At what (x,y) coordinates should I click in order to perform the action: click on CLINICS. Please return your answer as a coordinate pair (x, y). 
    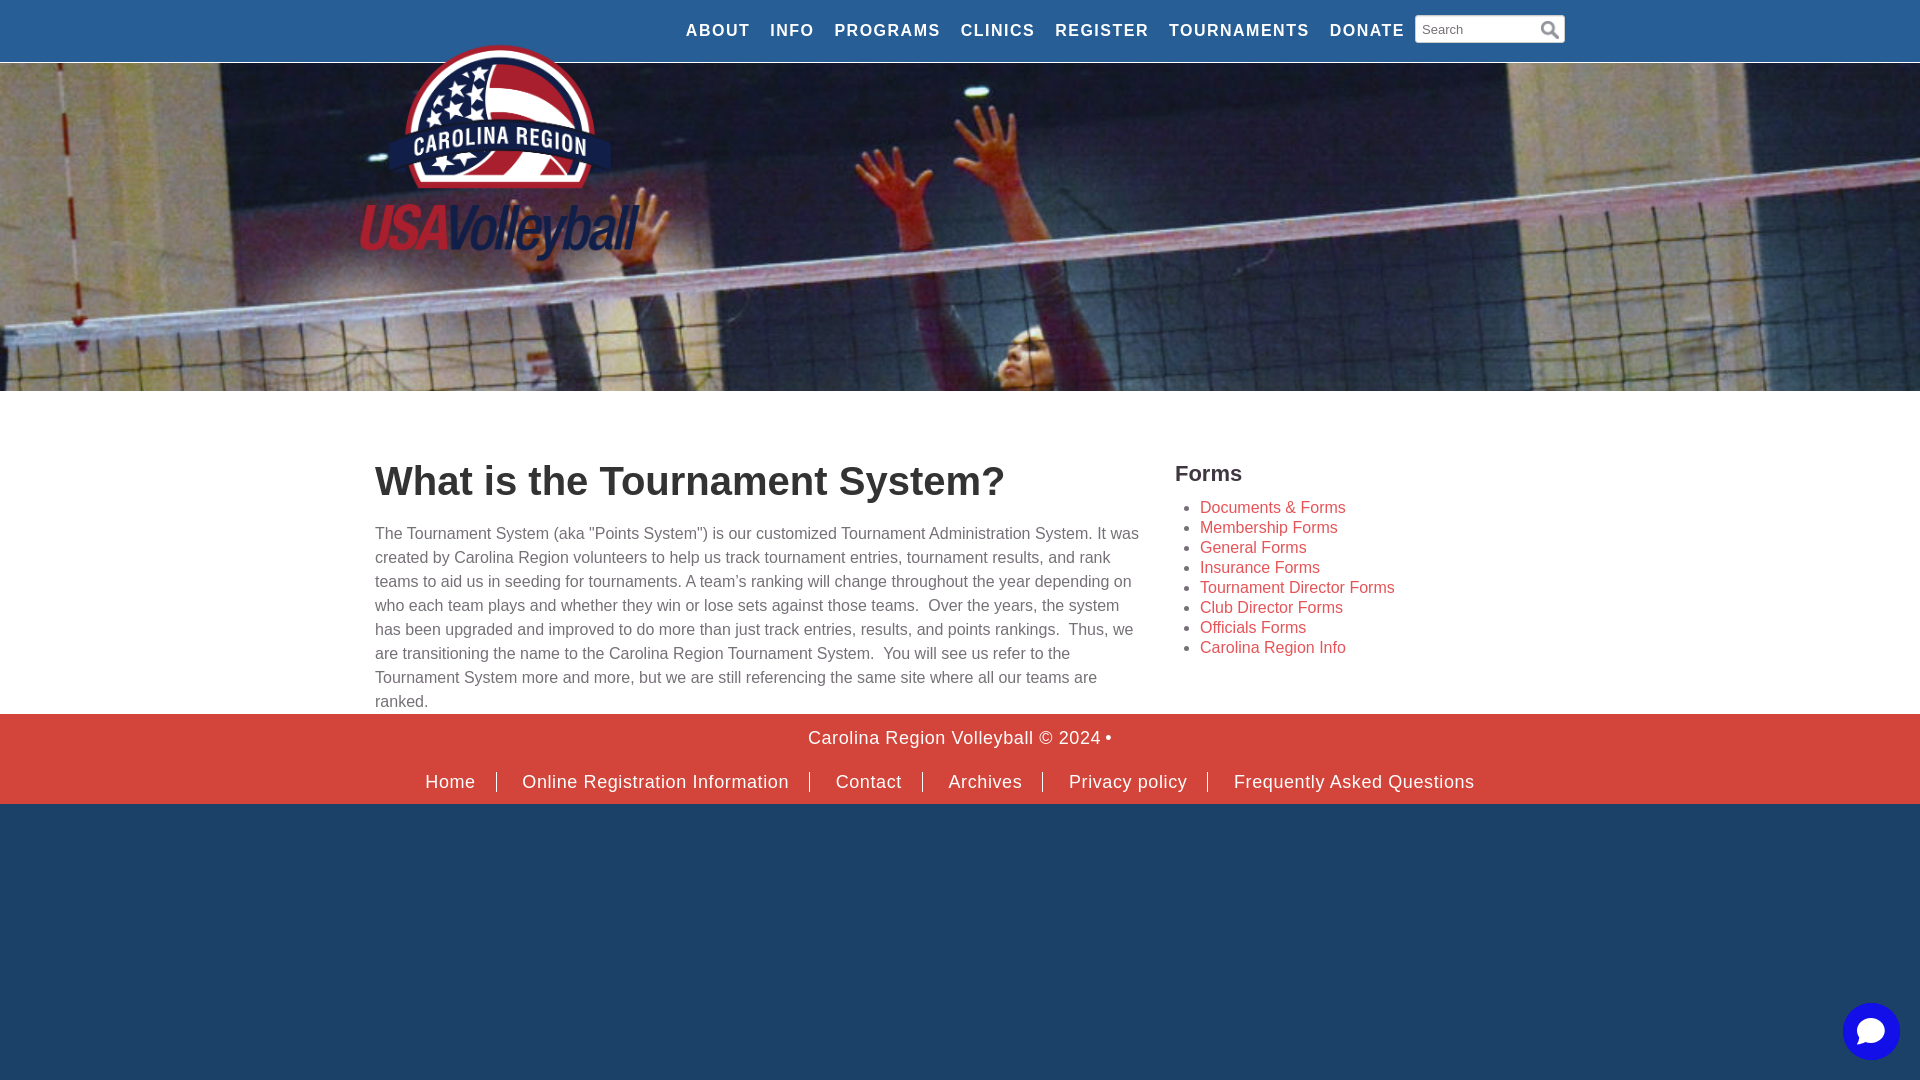
    Looking at the image, I should click on (998, 30).